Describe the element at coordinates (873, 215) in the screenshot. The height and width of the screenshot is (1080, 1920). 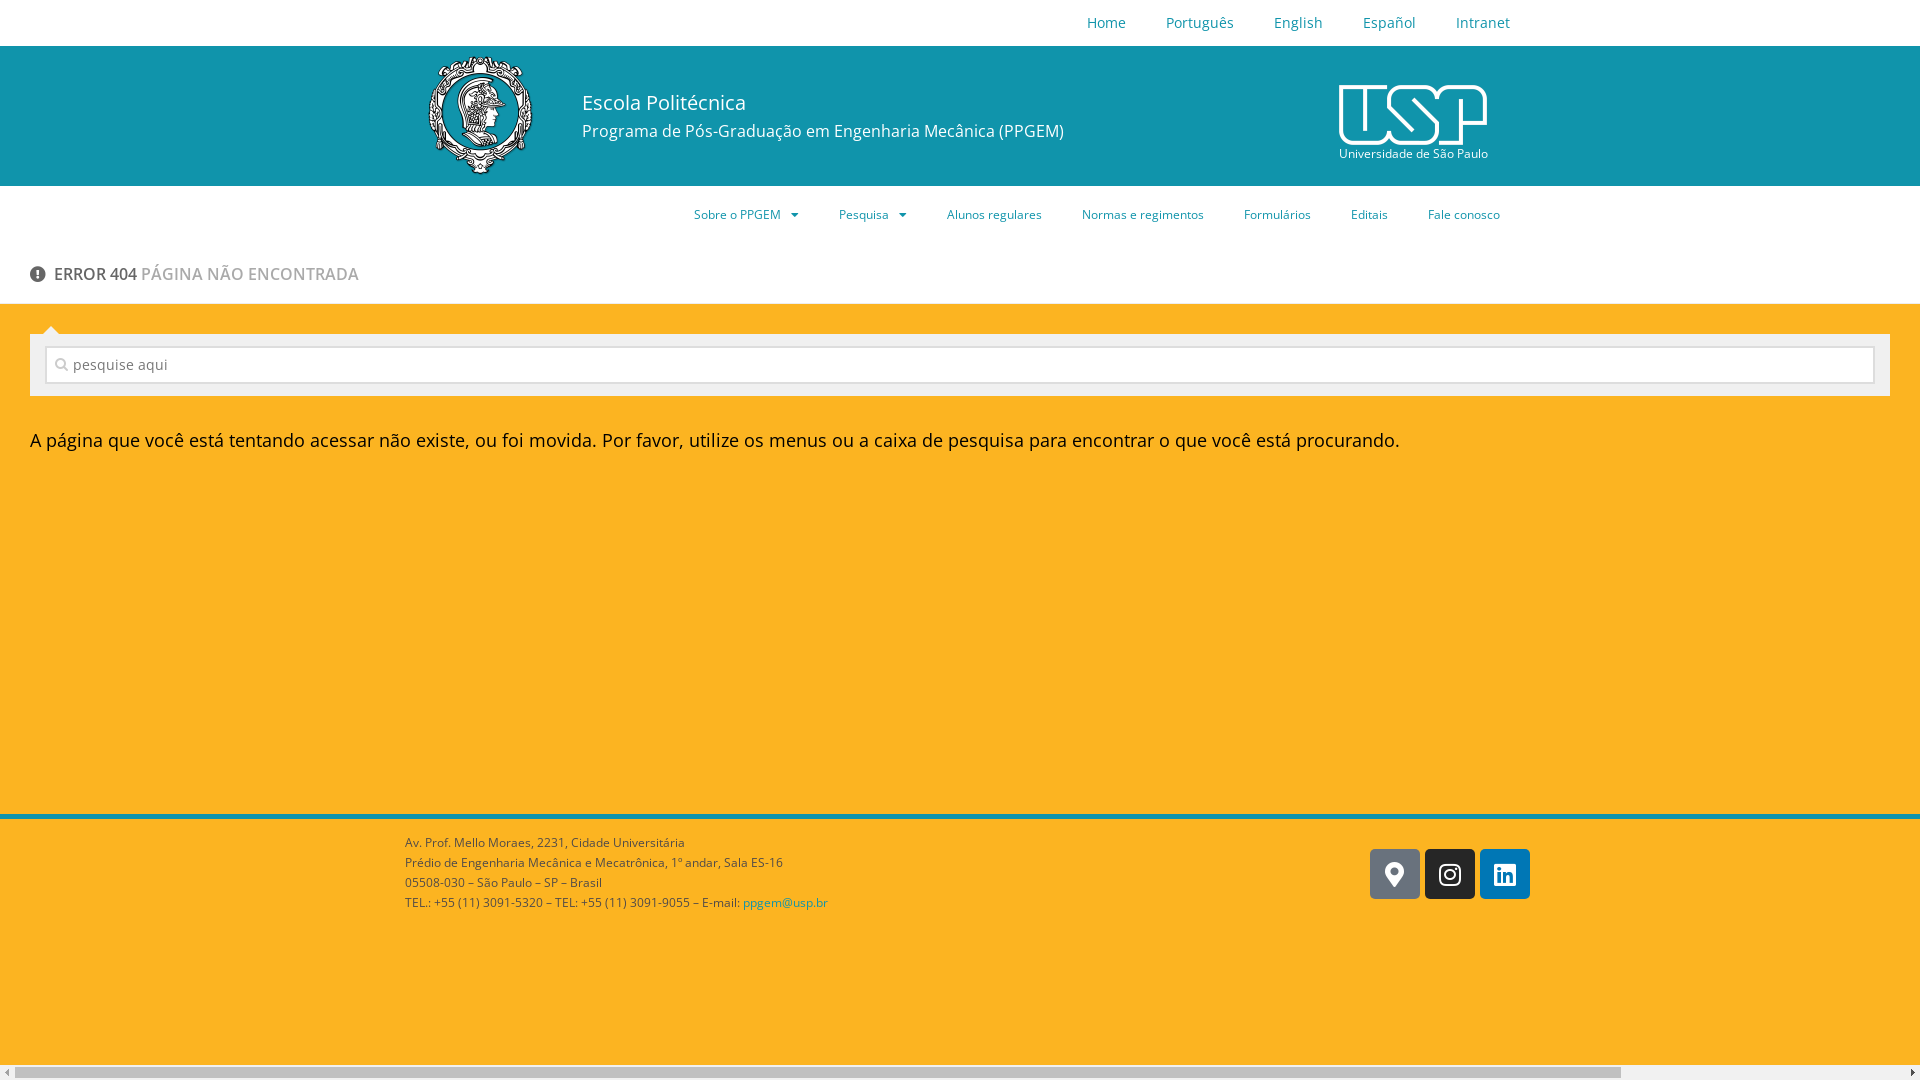
I see `Pesquisa` at that location.